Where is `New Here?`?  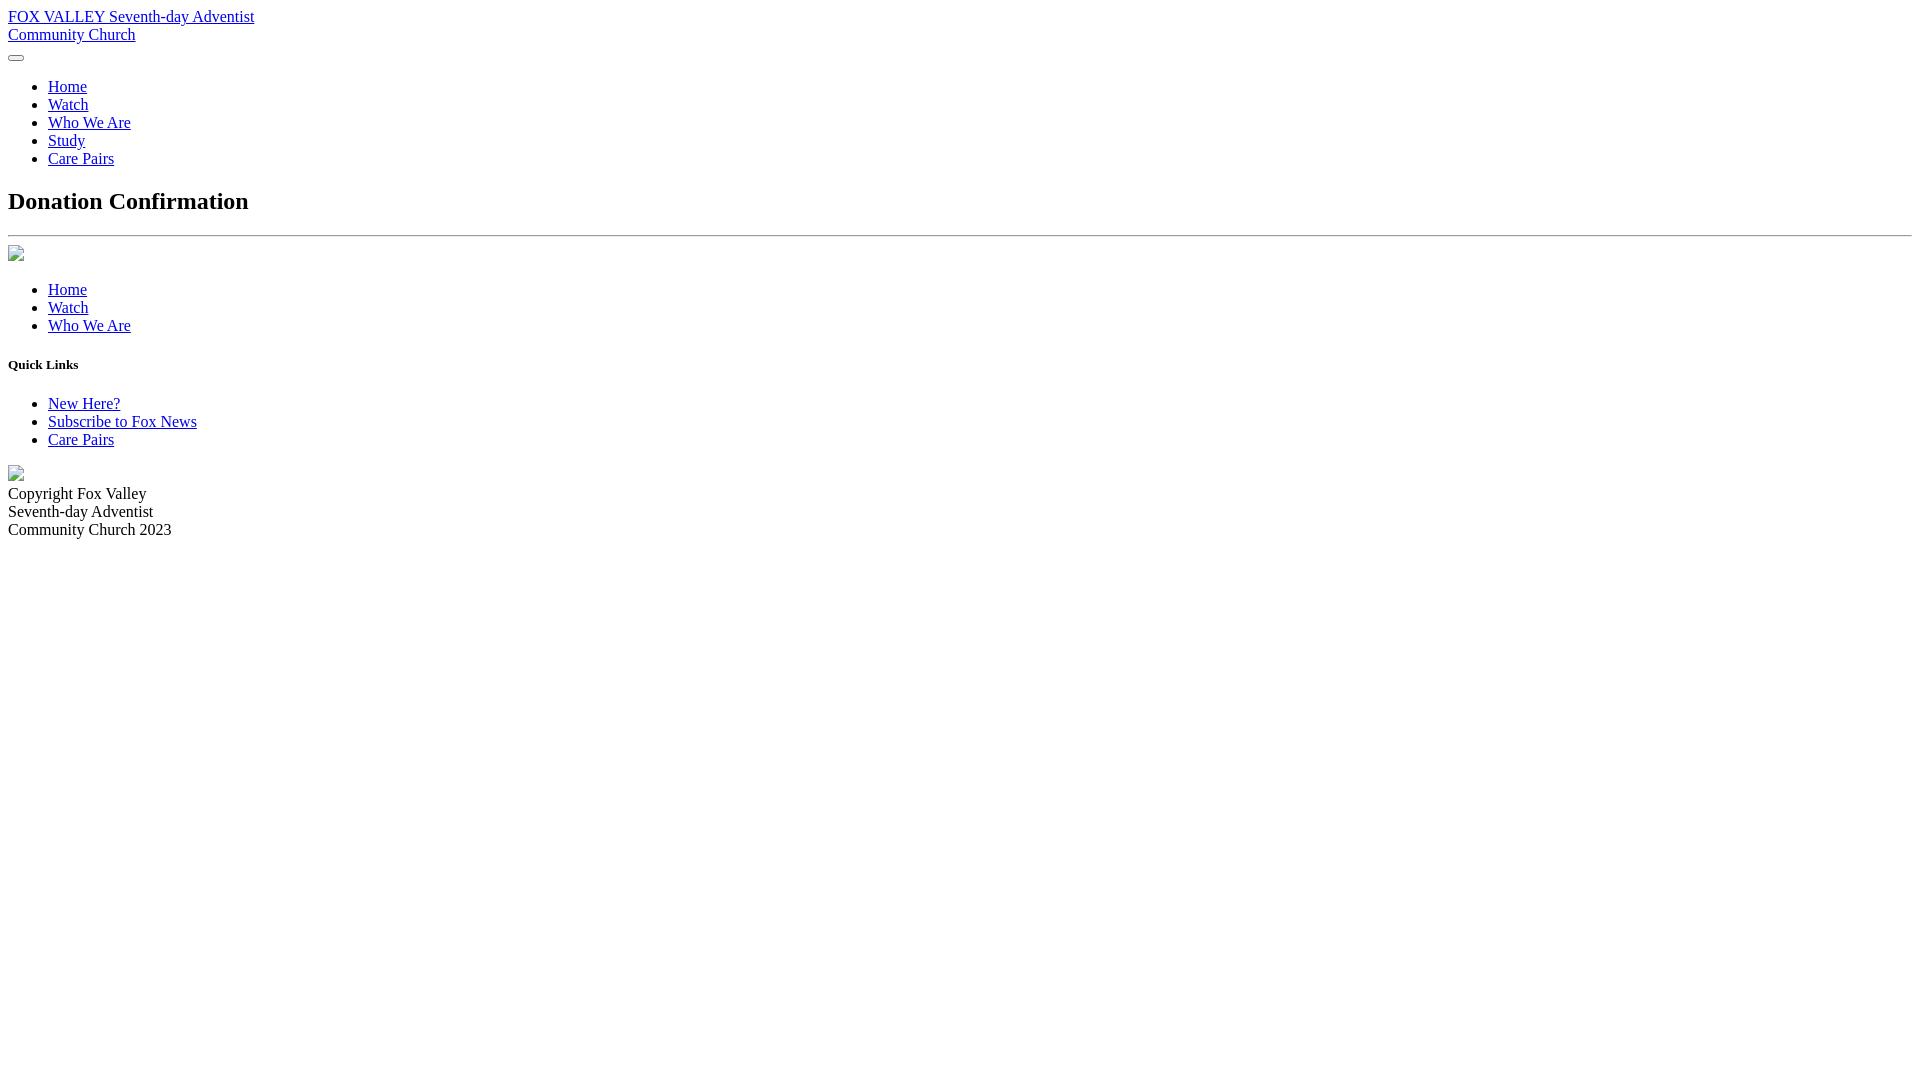
New Here? is located at coordinates (84, 404).